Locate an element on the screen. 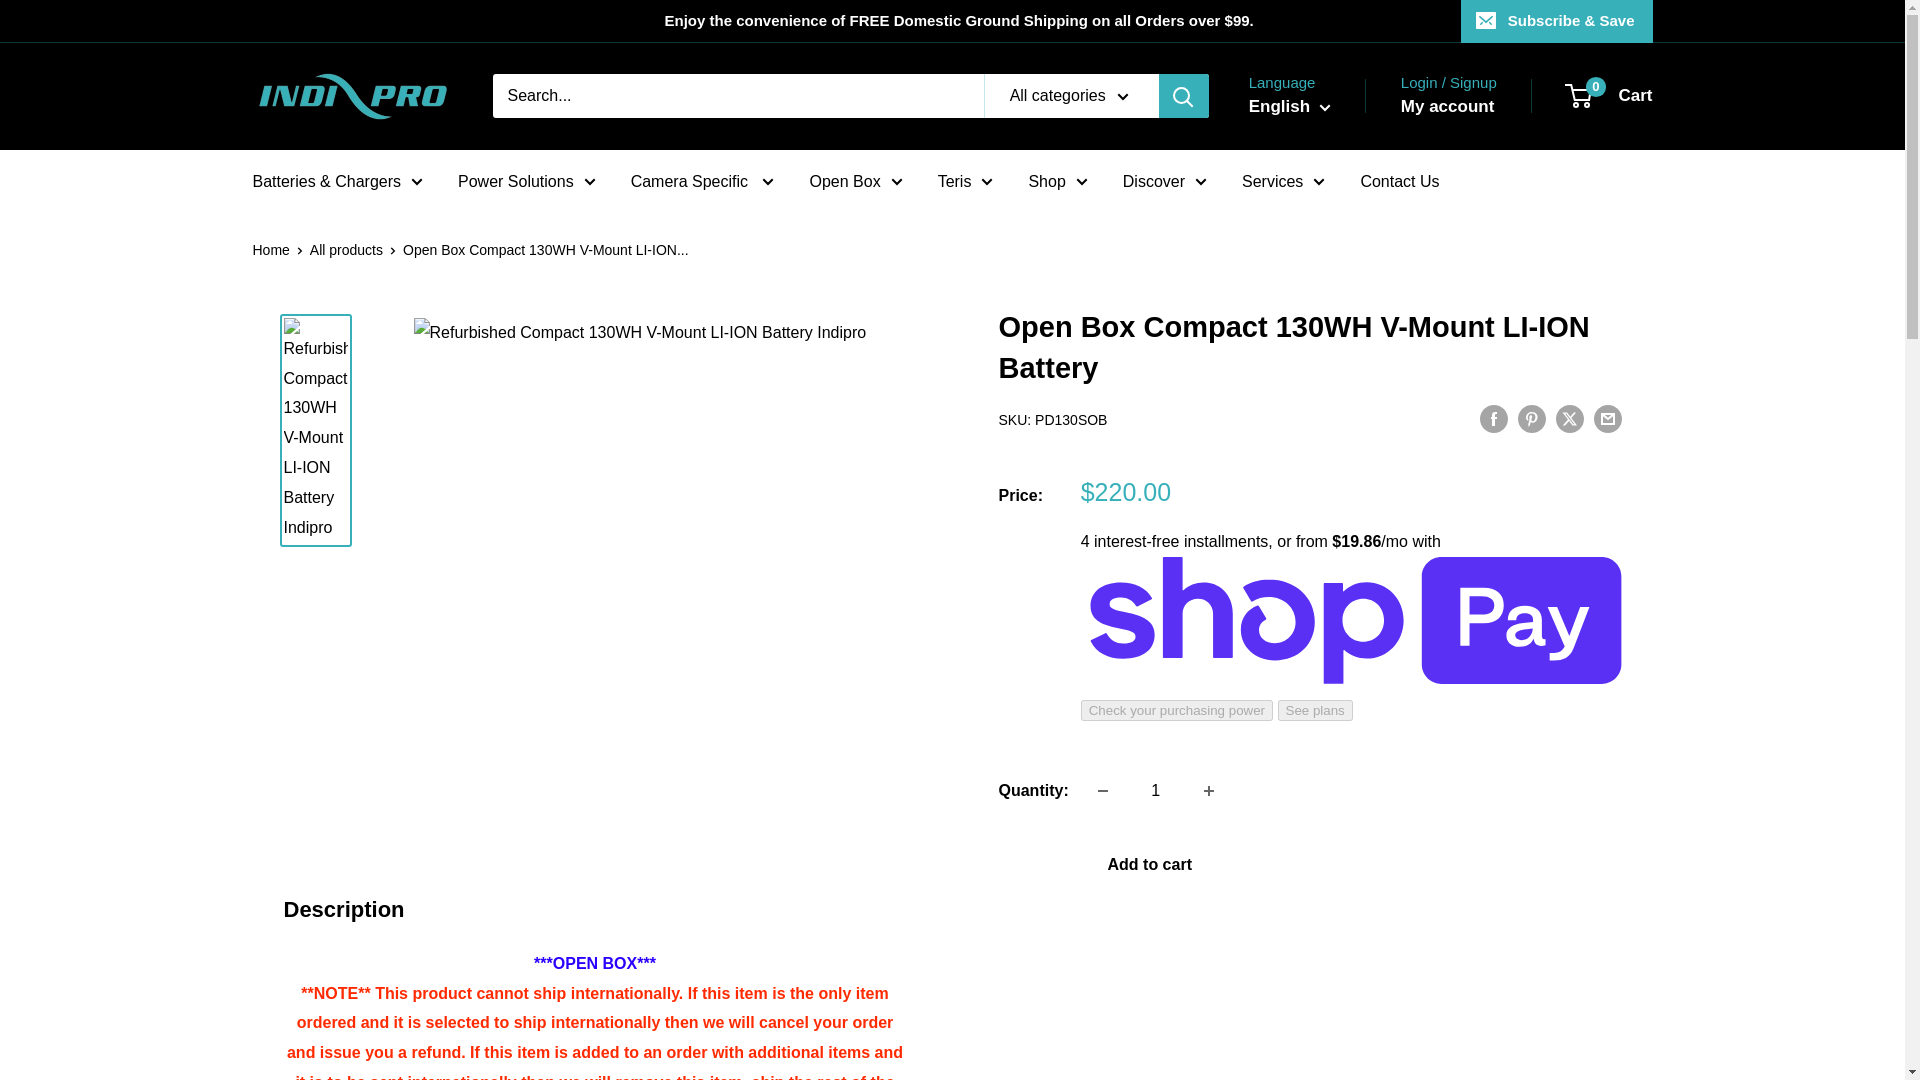 This screenshot has height=1080, width=1920. 1 is located at coordinates (1156, 791).